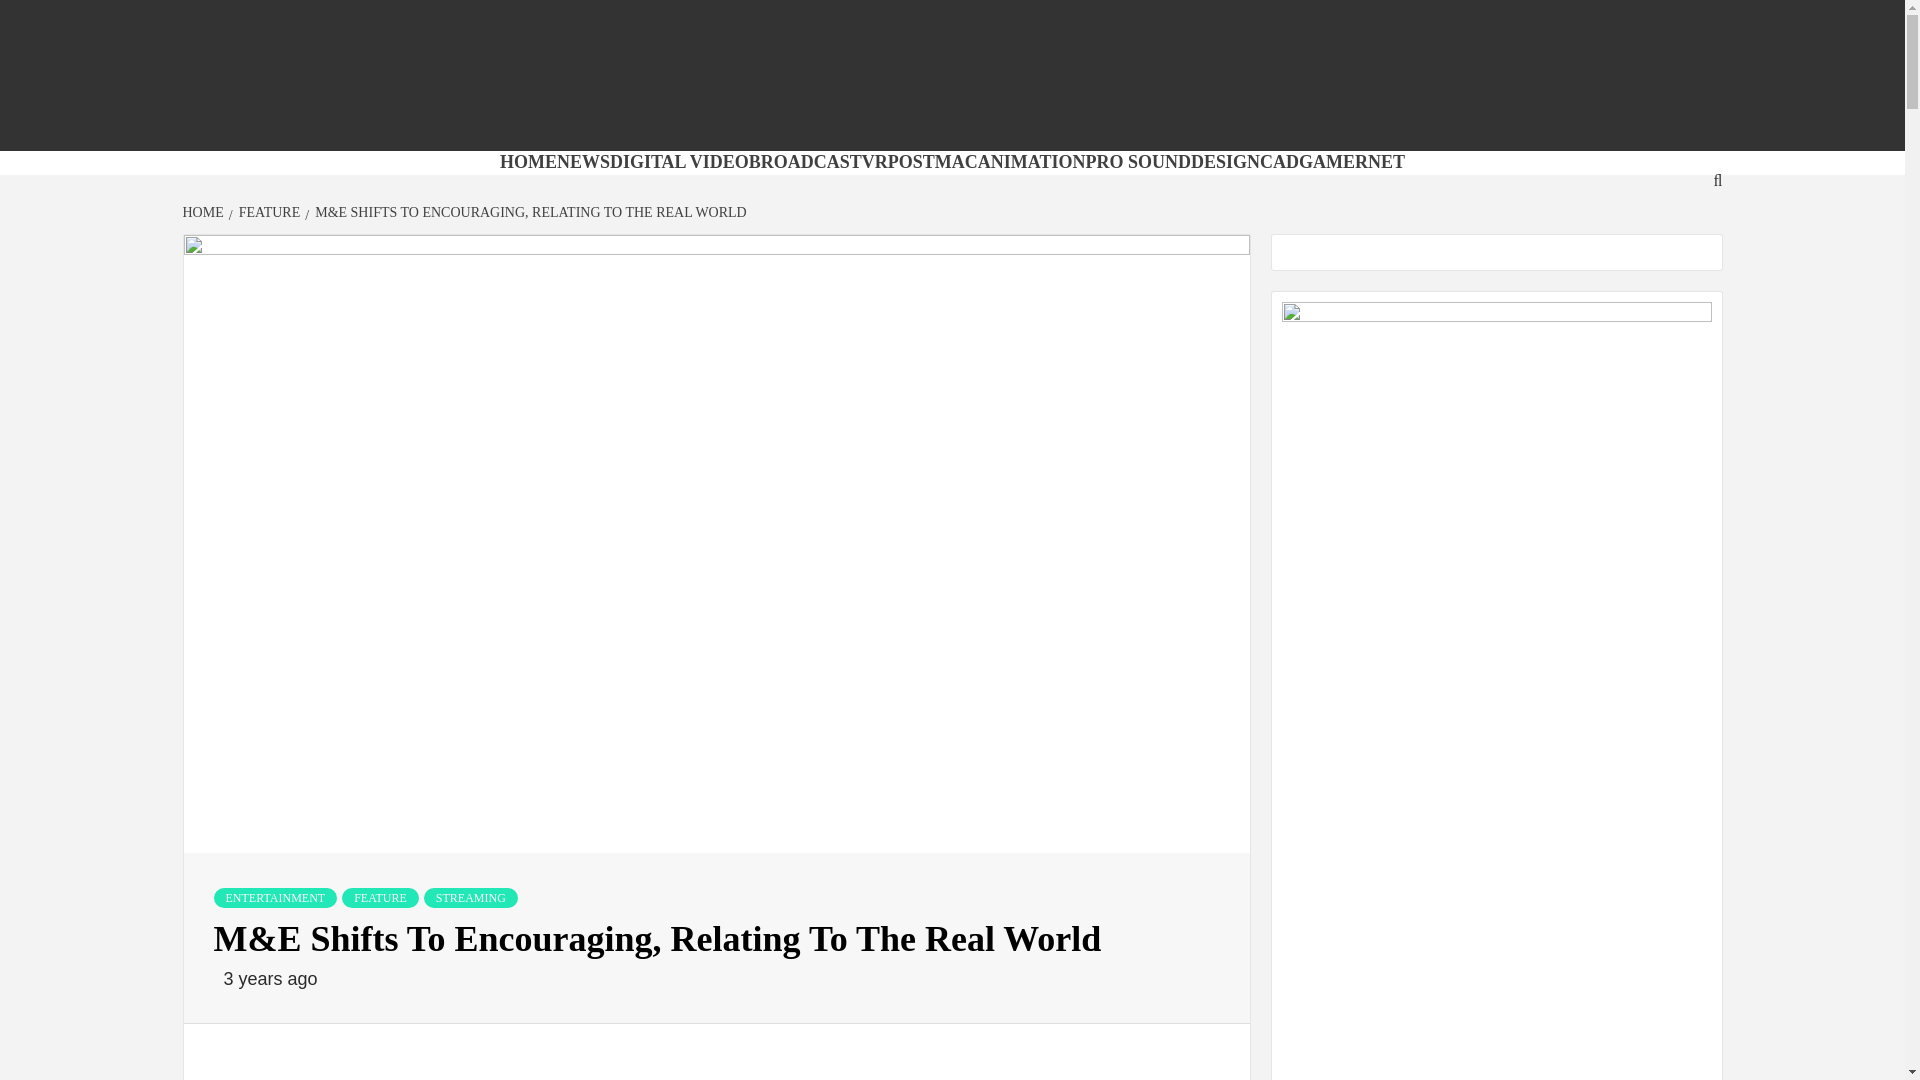 This screenshot has height=1080, width=1920. What do you see at coordinates (956, 162) in the screenshot?
I see `MAC` at bounding box center [956, 162].